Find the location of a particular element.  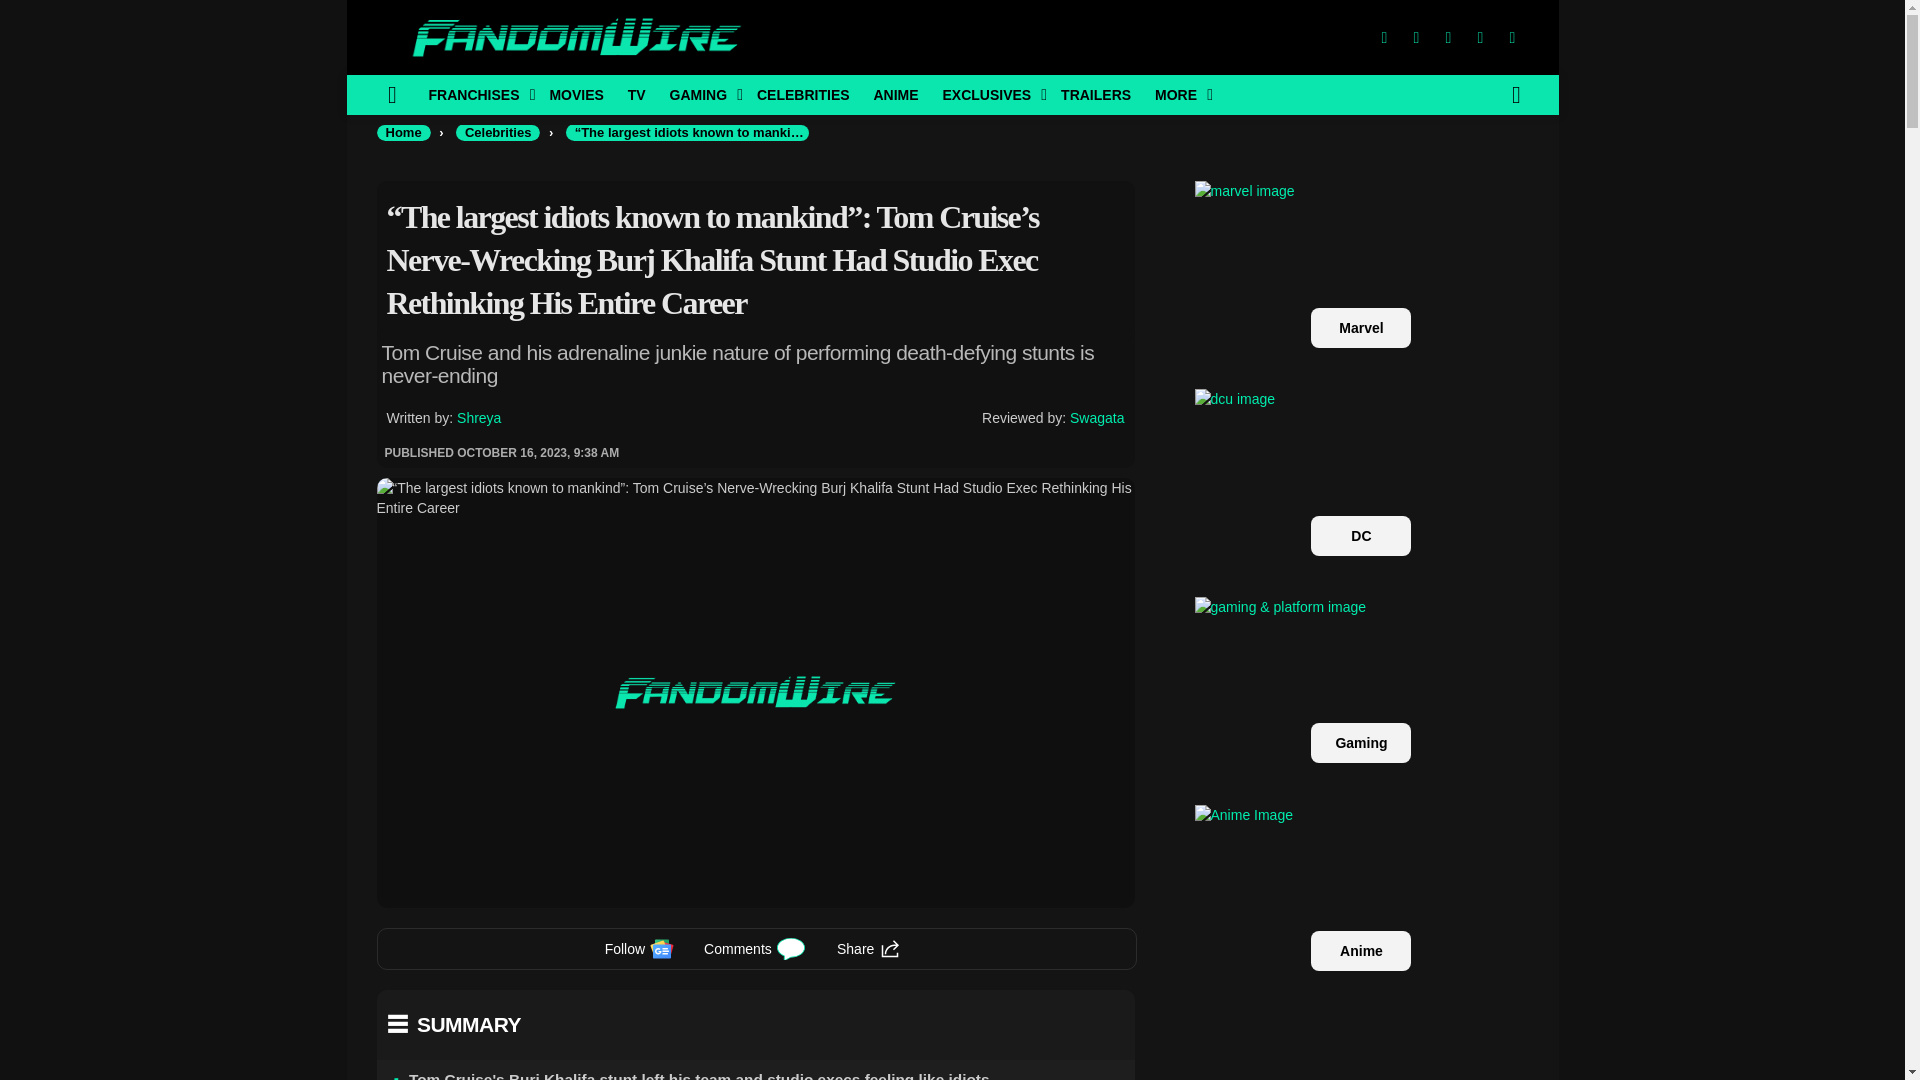

CELEBRITIES is located at coordinates (803, 94).